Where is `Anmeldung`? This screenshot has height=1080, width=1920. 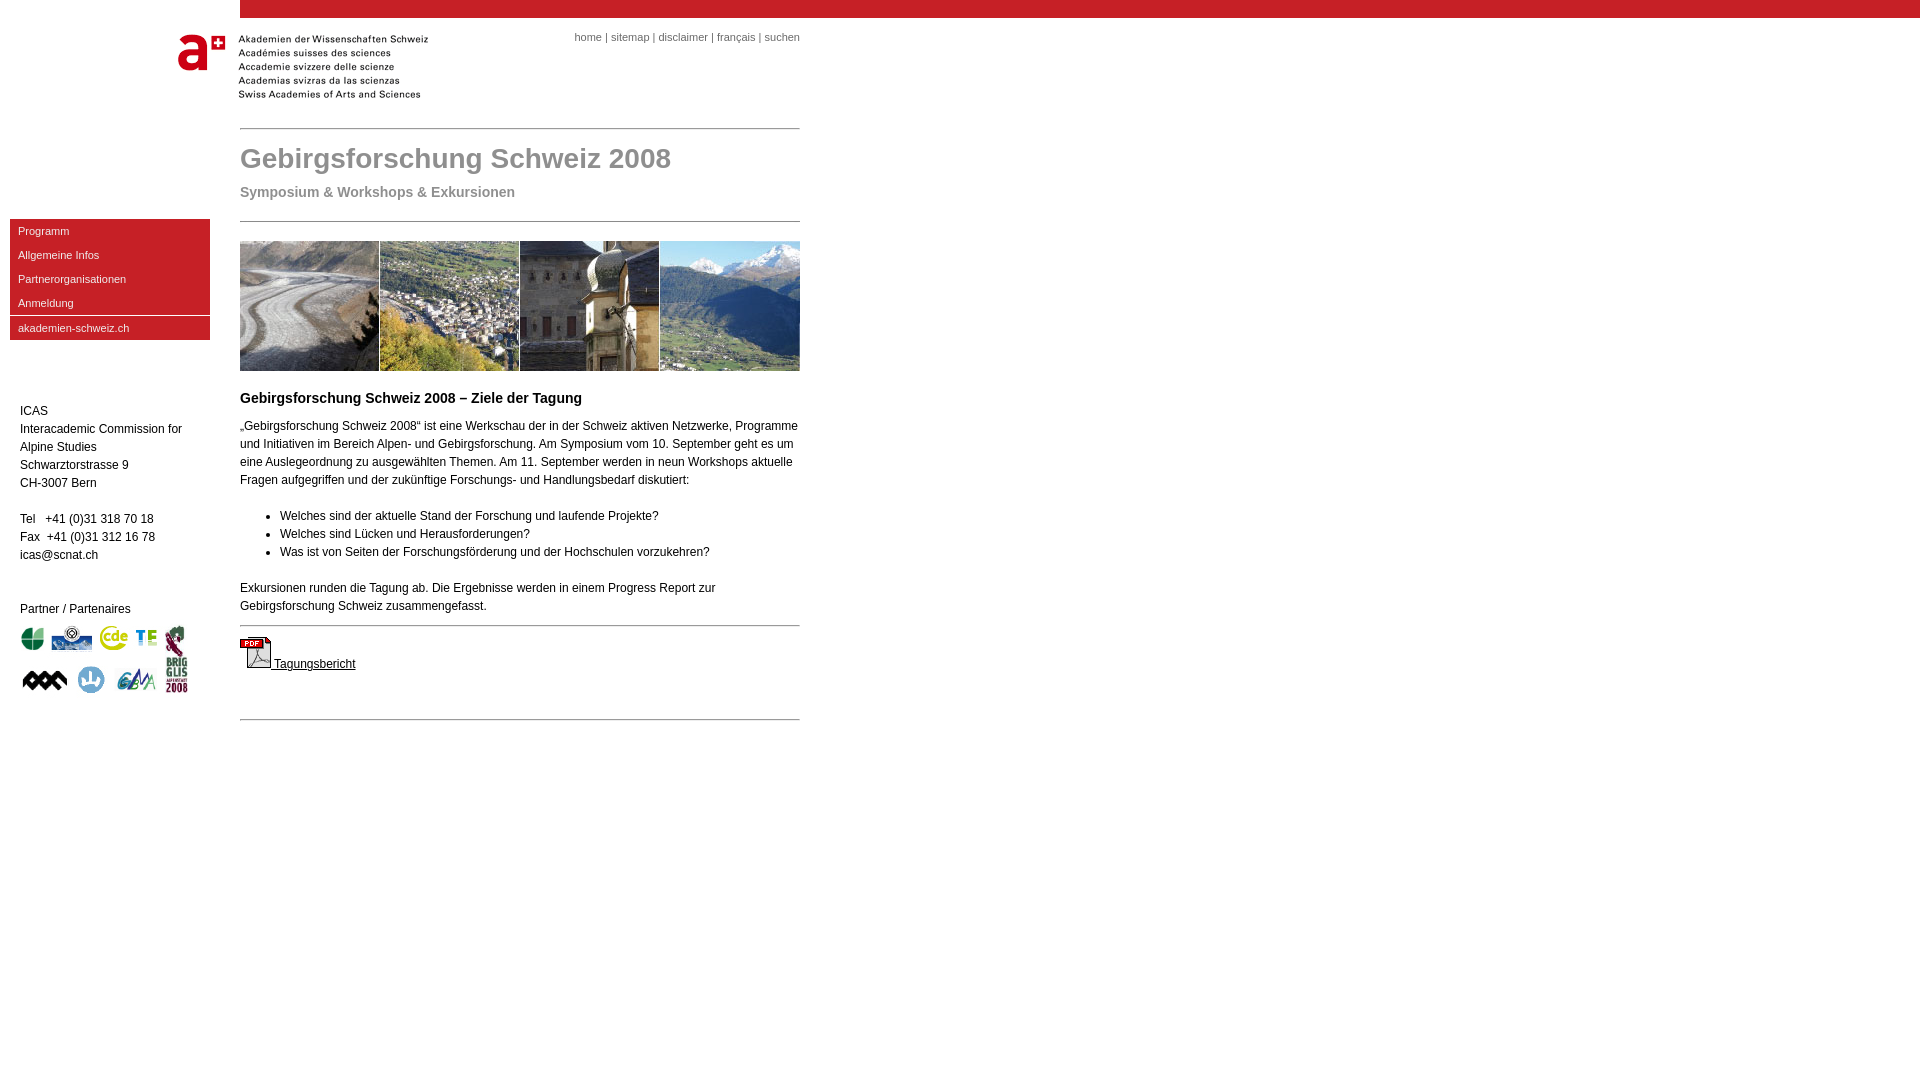 Anmeldung is located at coordinates (110, 303).